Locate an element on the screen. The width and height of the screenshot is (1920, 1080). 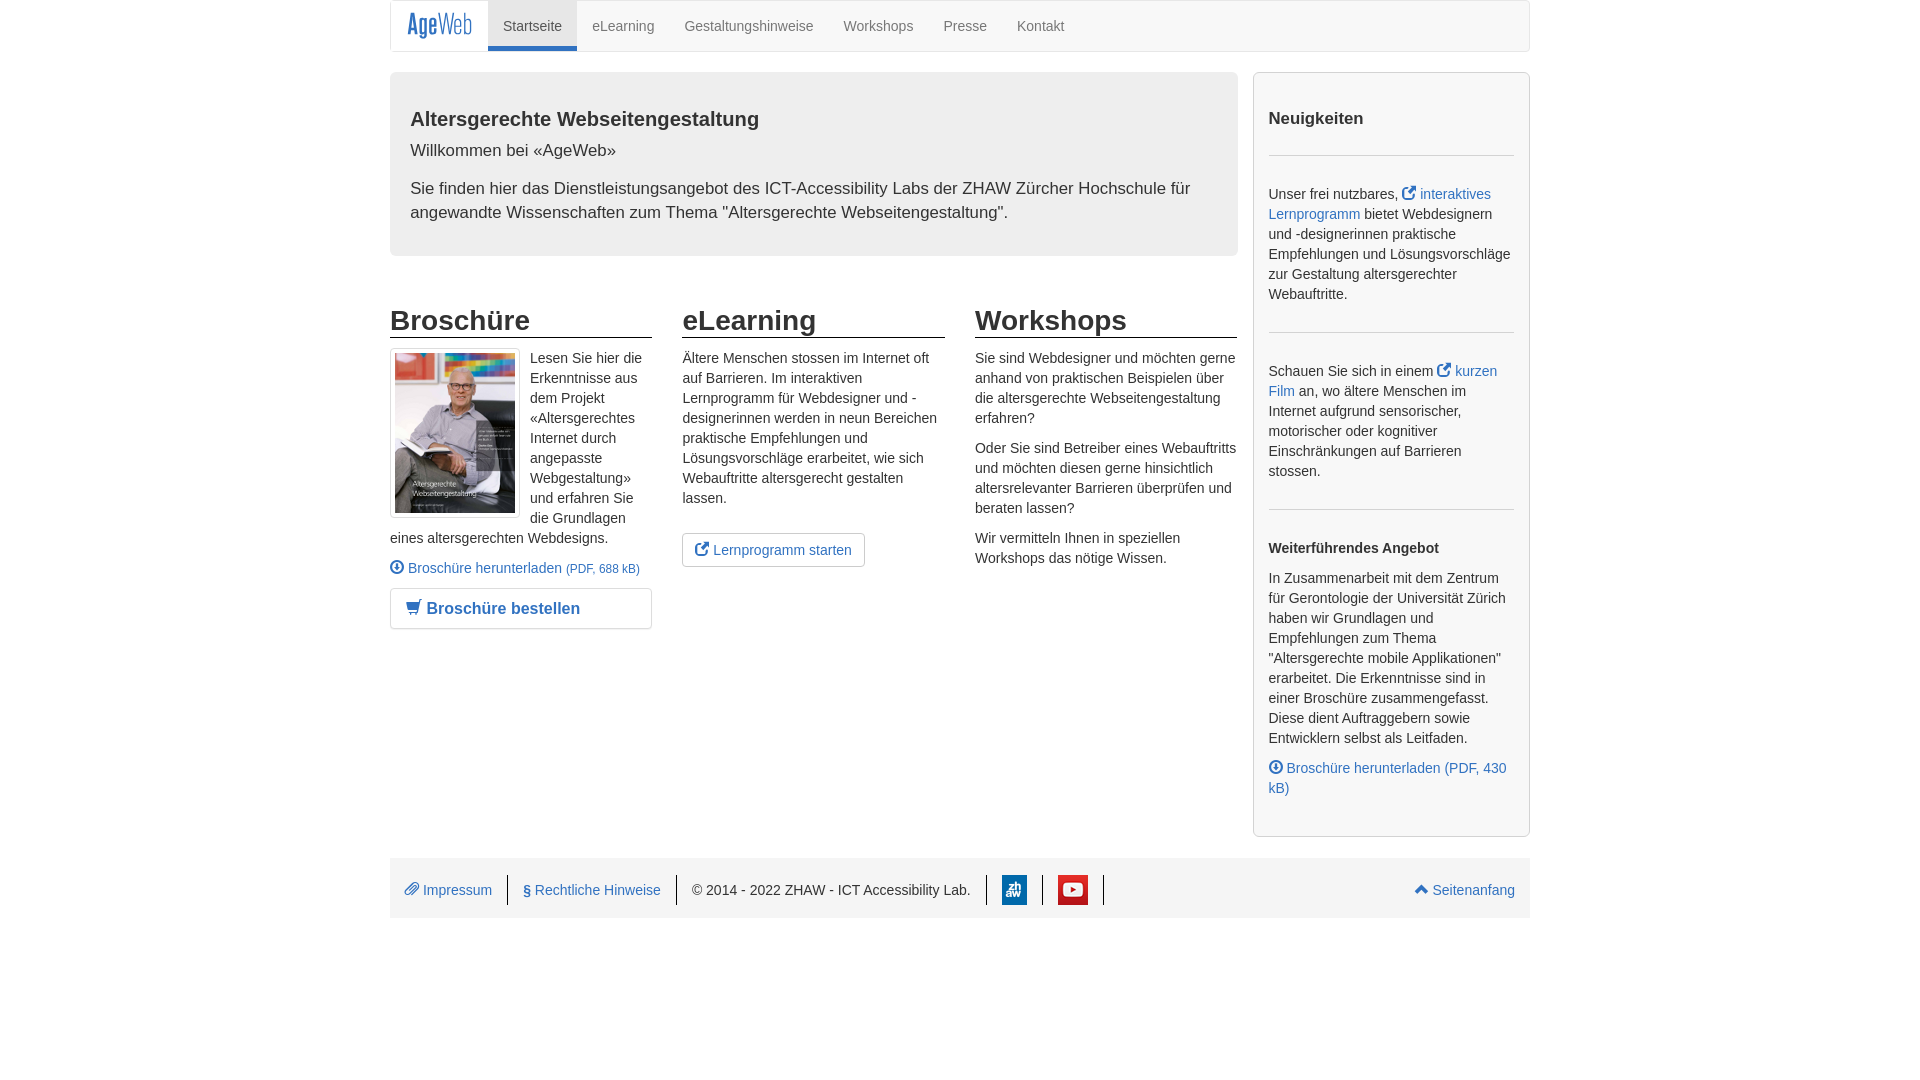
interaktives Lernprogramm is located at coordinates (1380, 204).